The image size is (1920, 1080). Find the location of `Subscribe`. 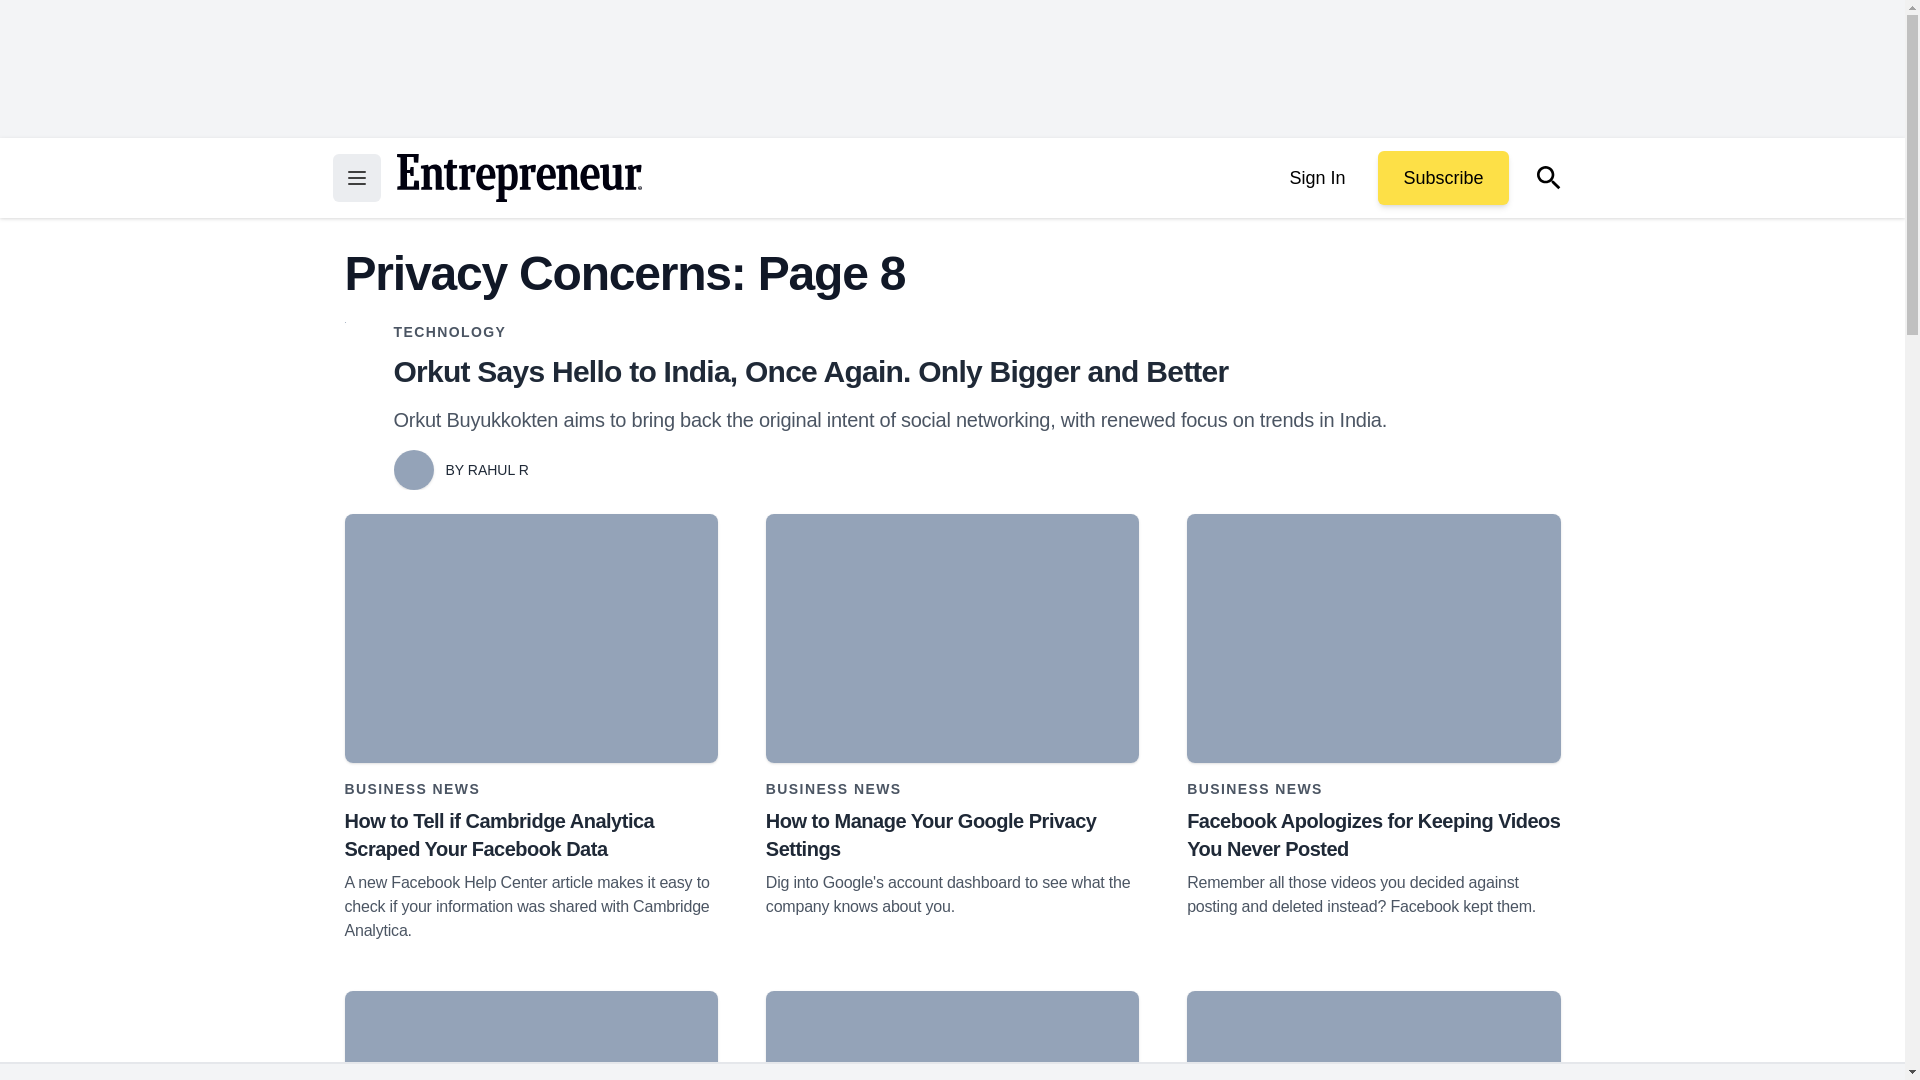

Subscribe is located at coordinates (1442, 178).